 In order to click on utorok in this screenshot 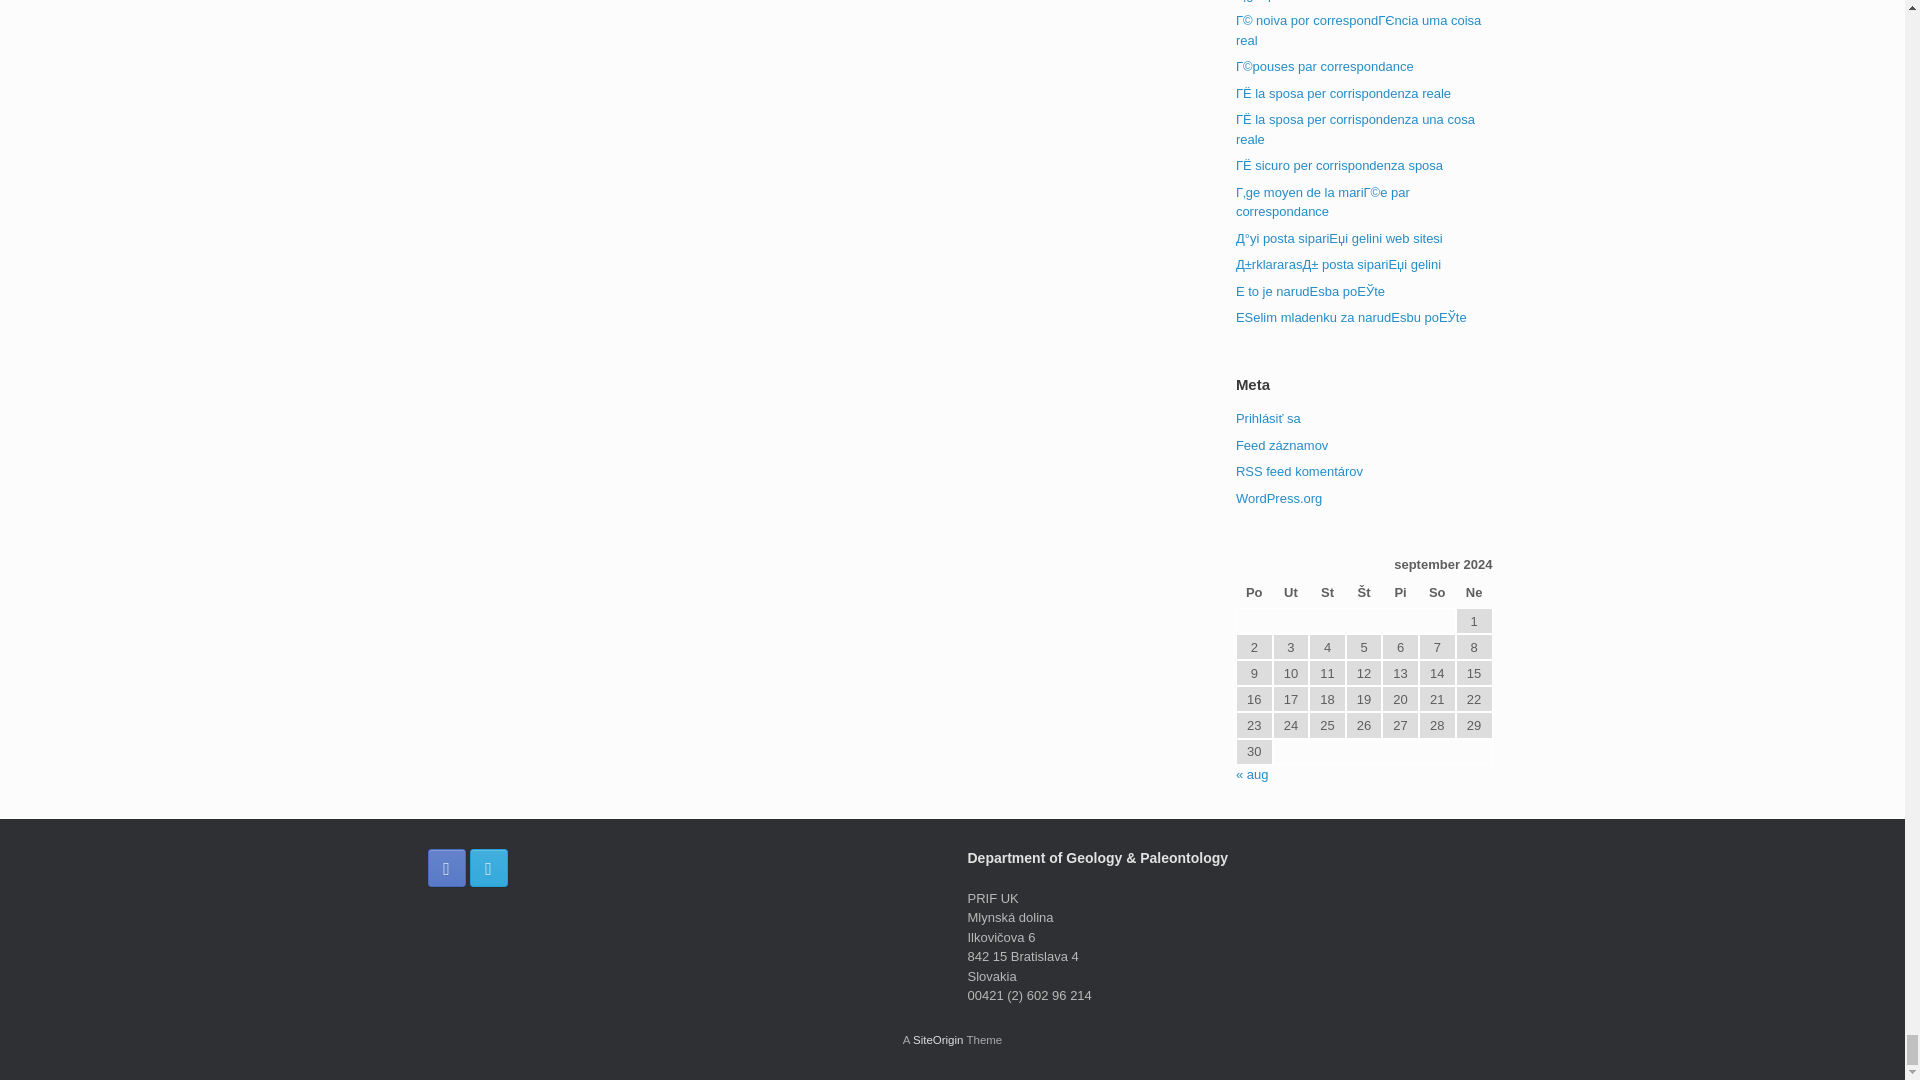, I will do `click(1290, 594)`.